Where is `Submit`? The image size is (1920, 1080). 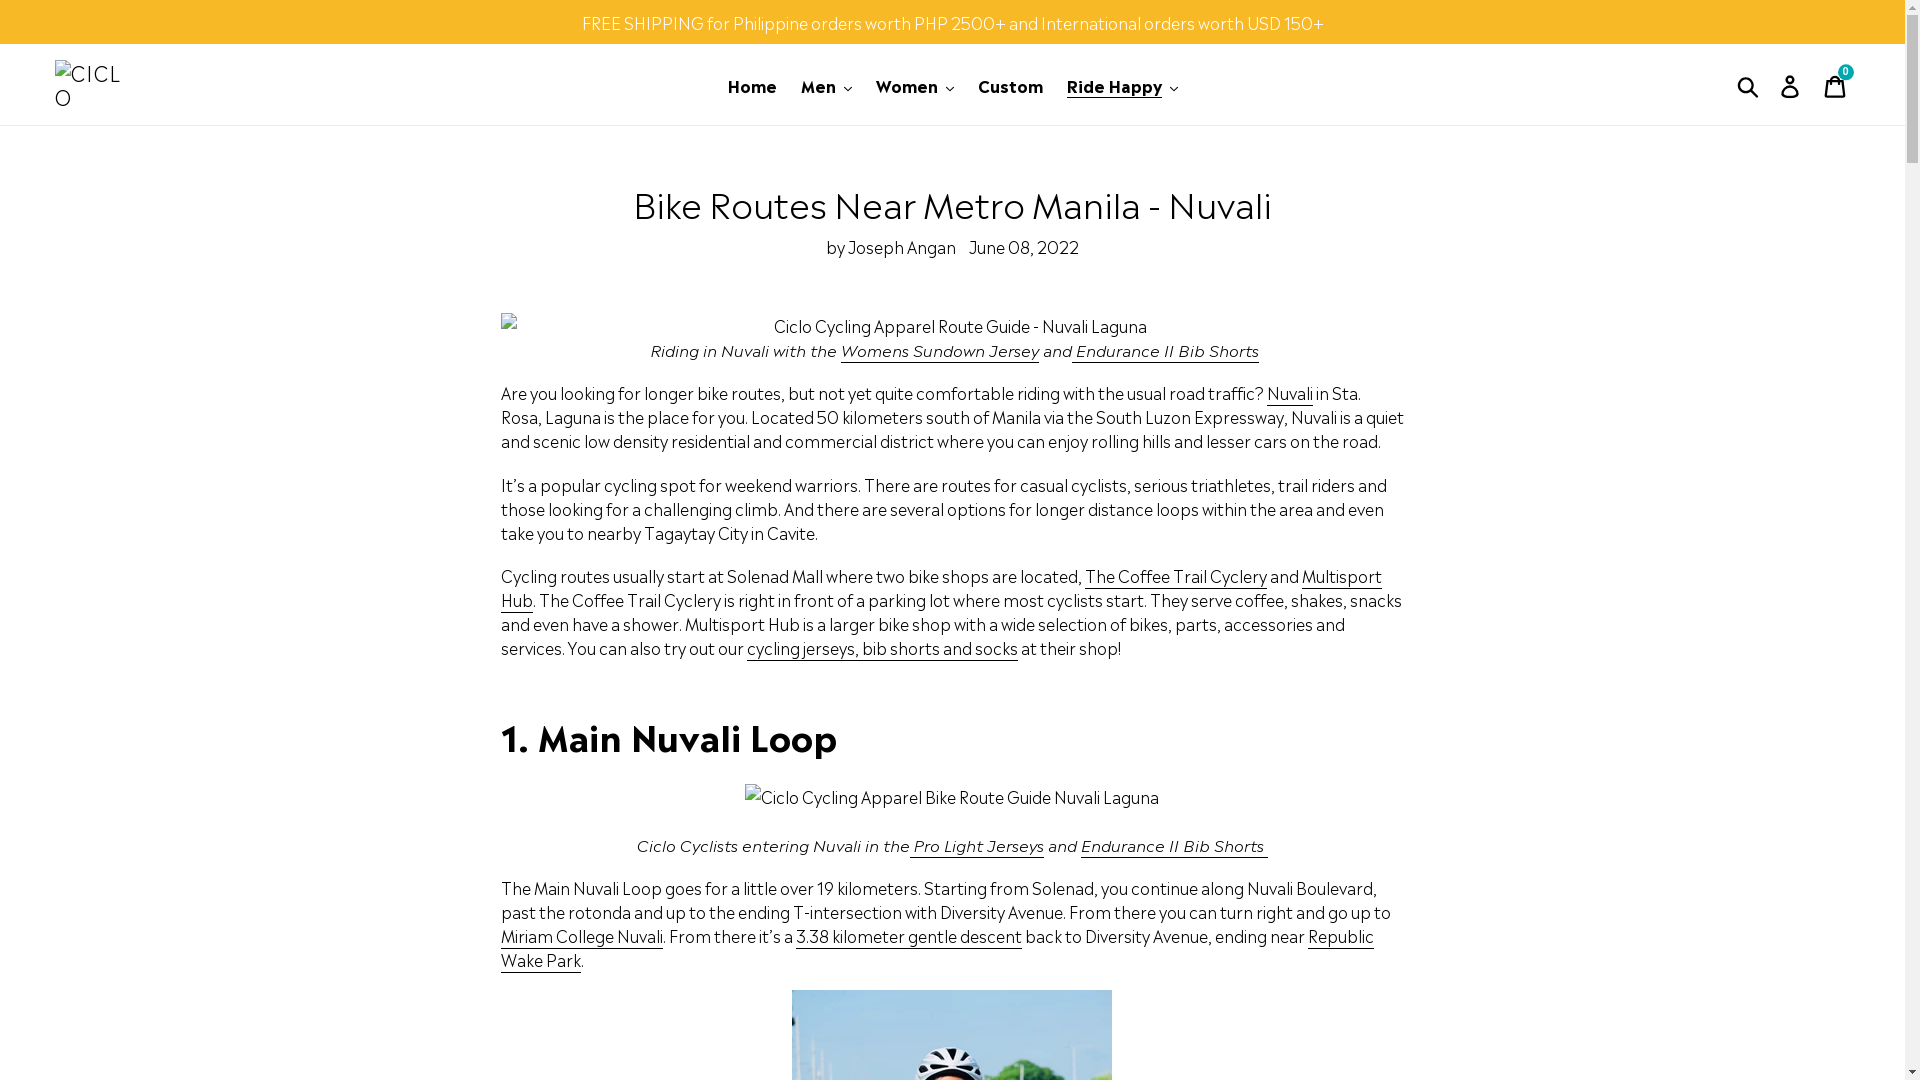 Submit is located at coordinates (1750, 84).